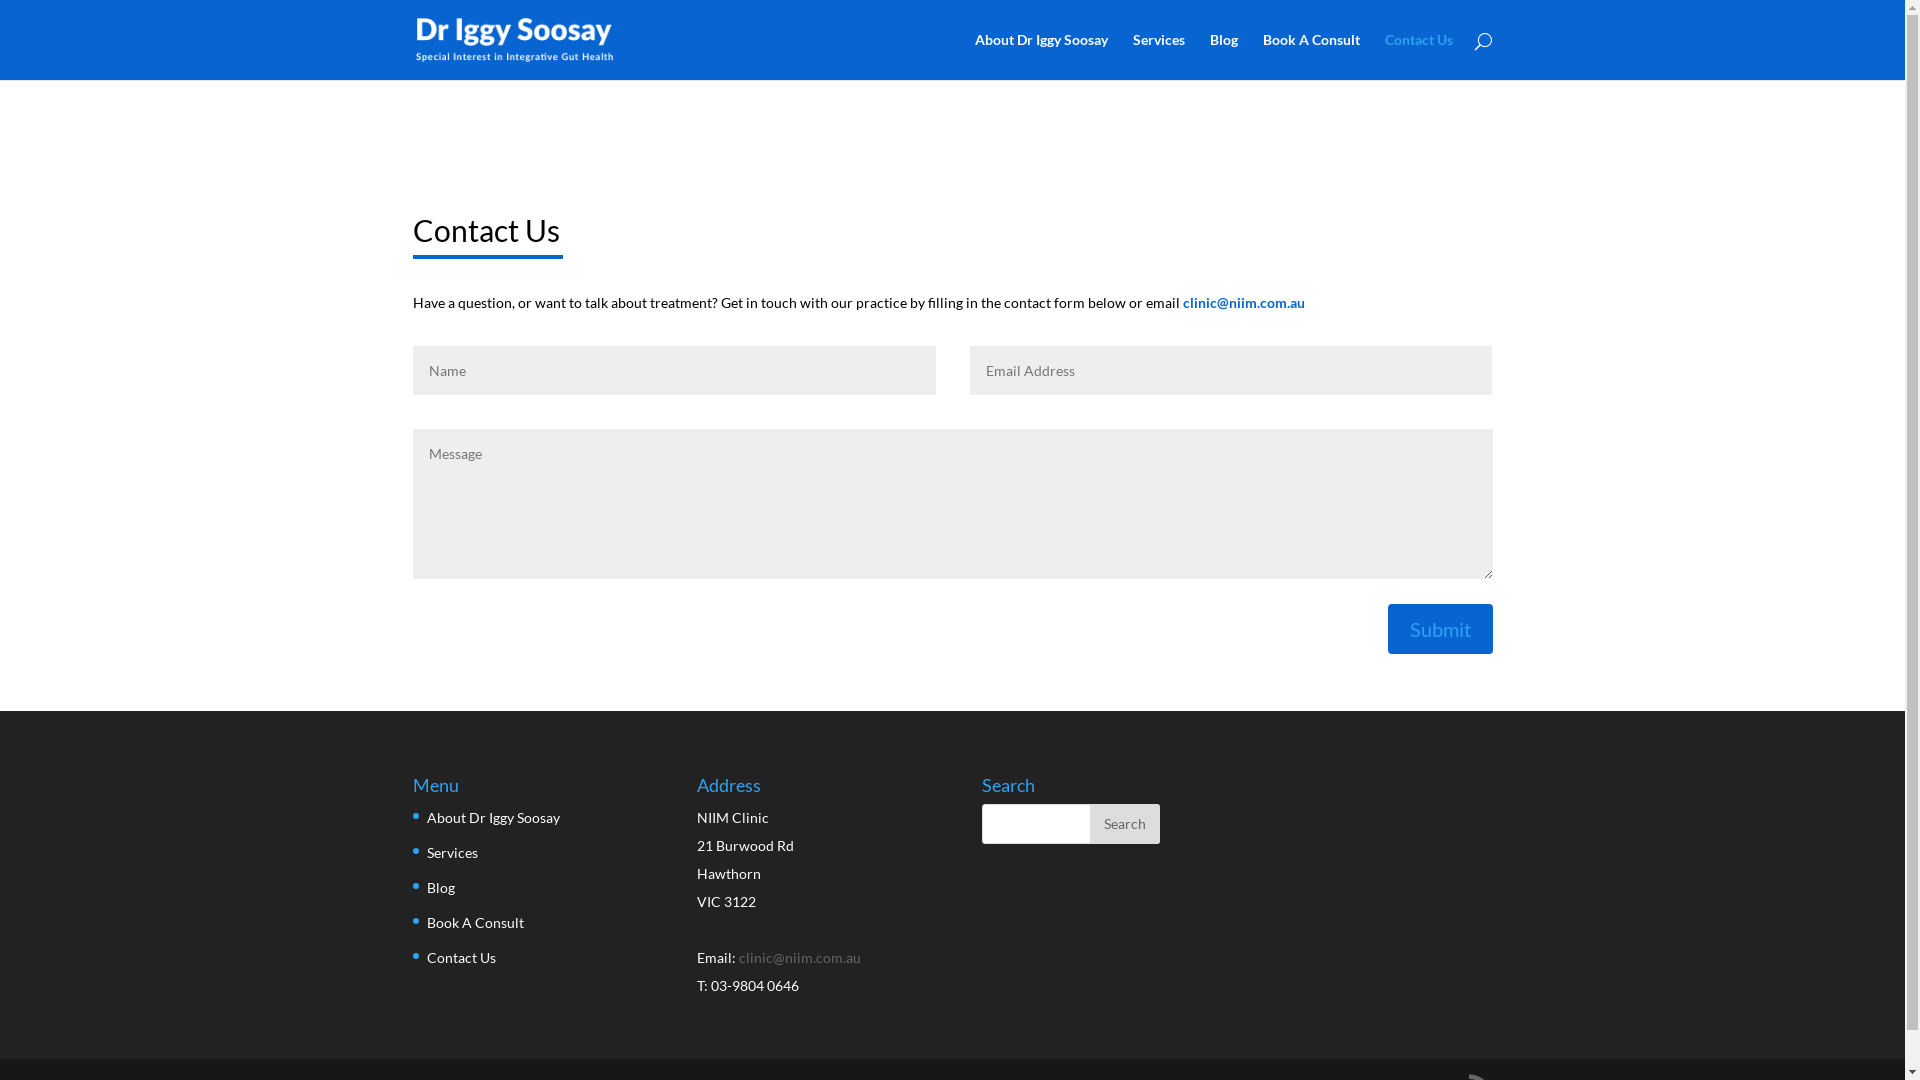  I want to click on About Dr Iggy Soosay, so click(1040, 56).